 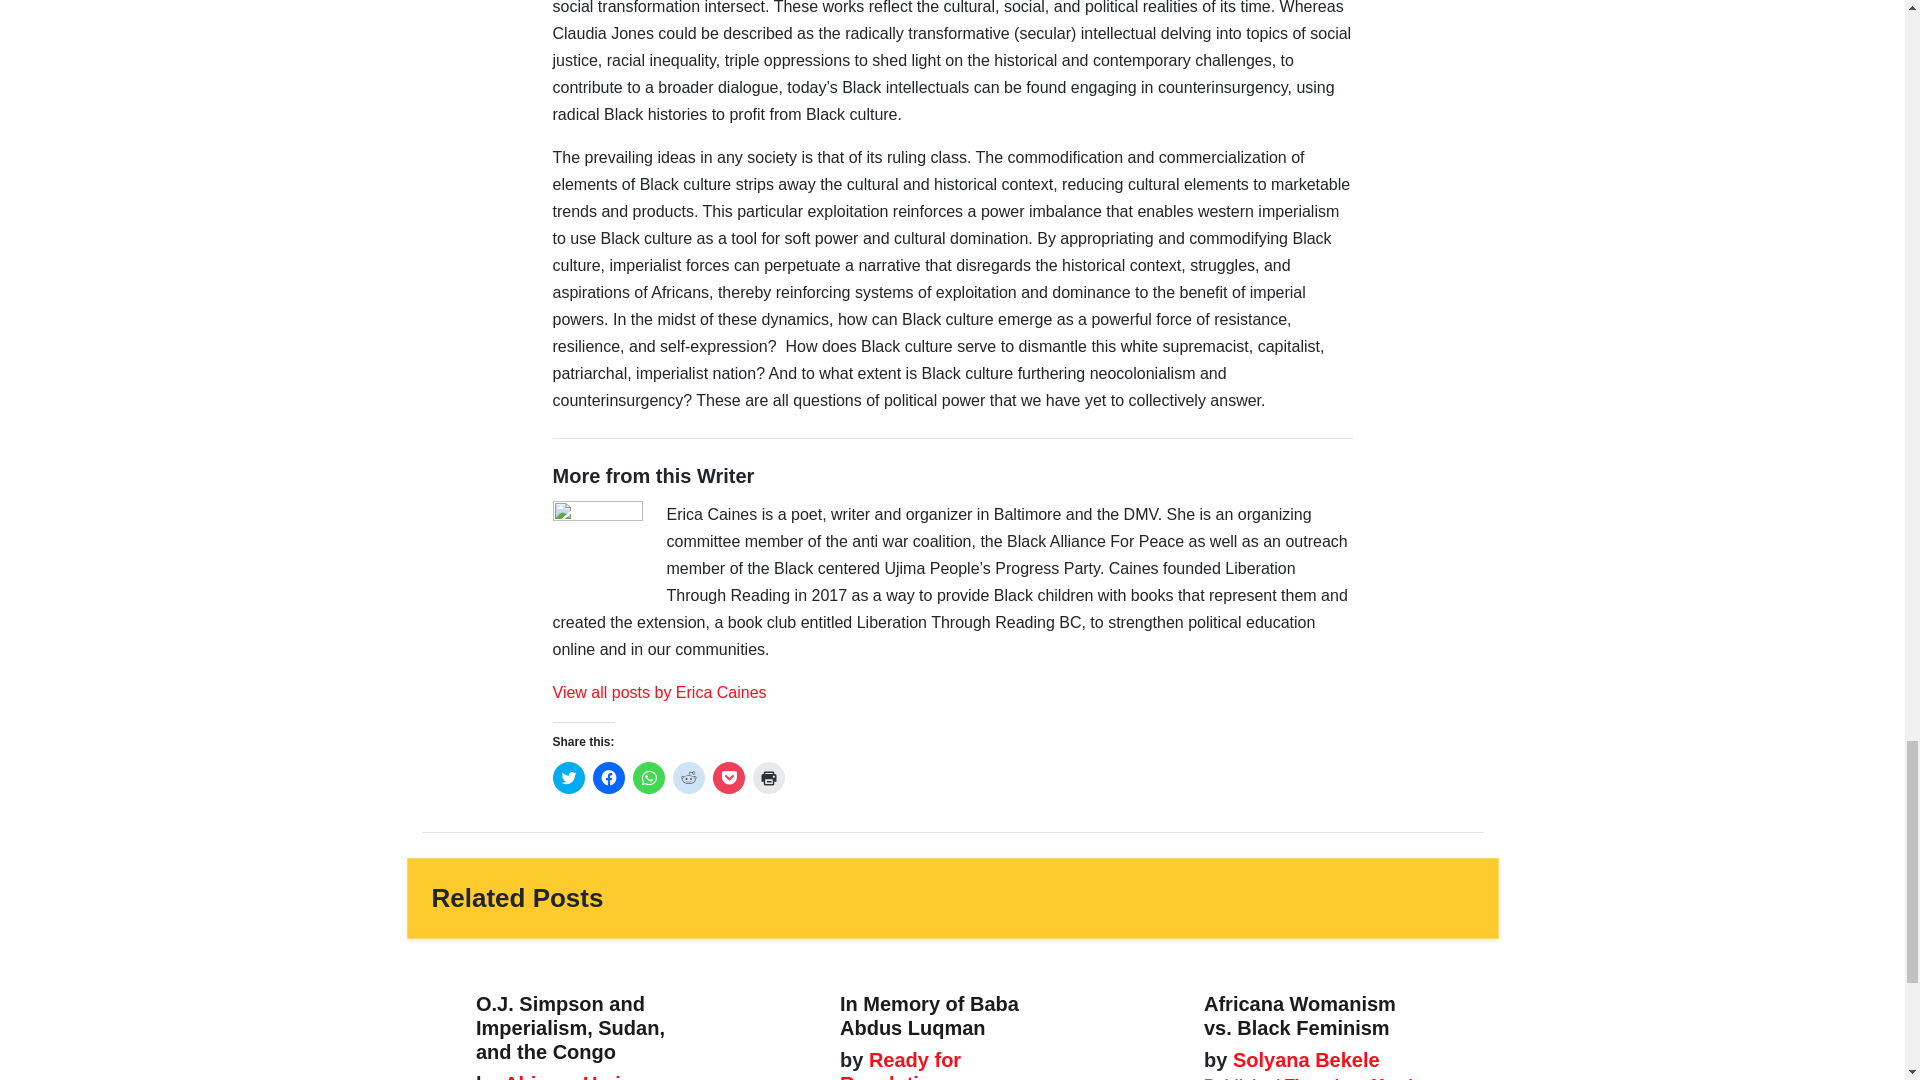 I want to click on Ahjamu Umi, so click(x=560, y=1076).